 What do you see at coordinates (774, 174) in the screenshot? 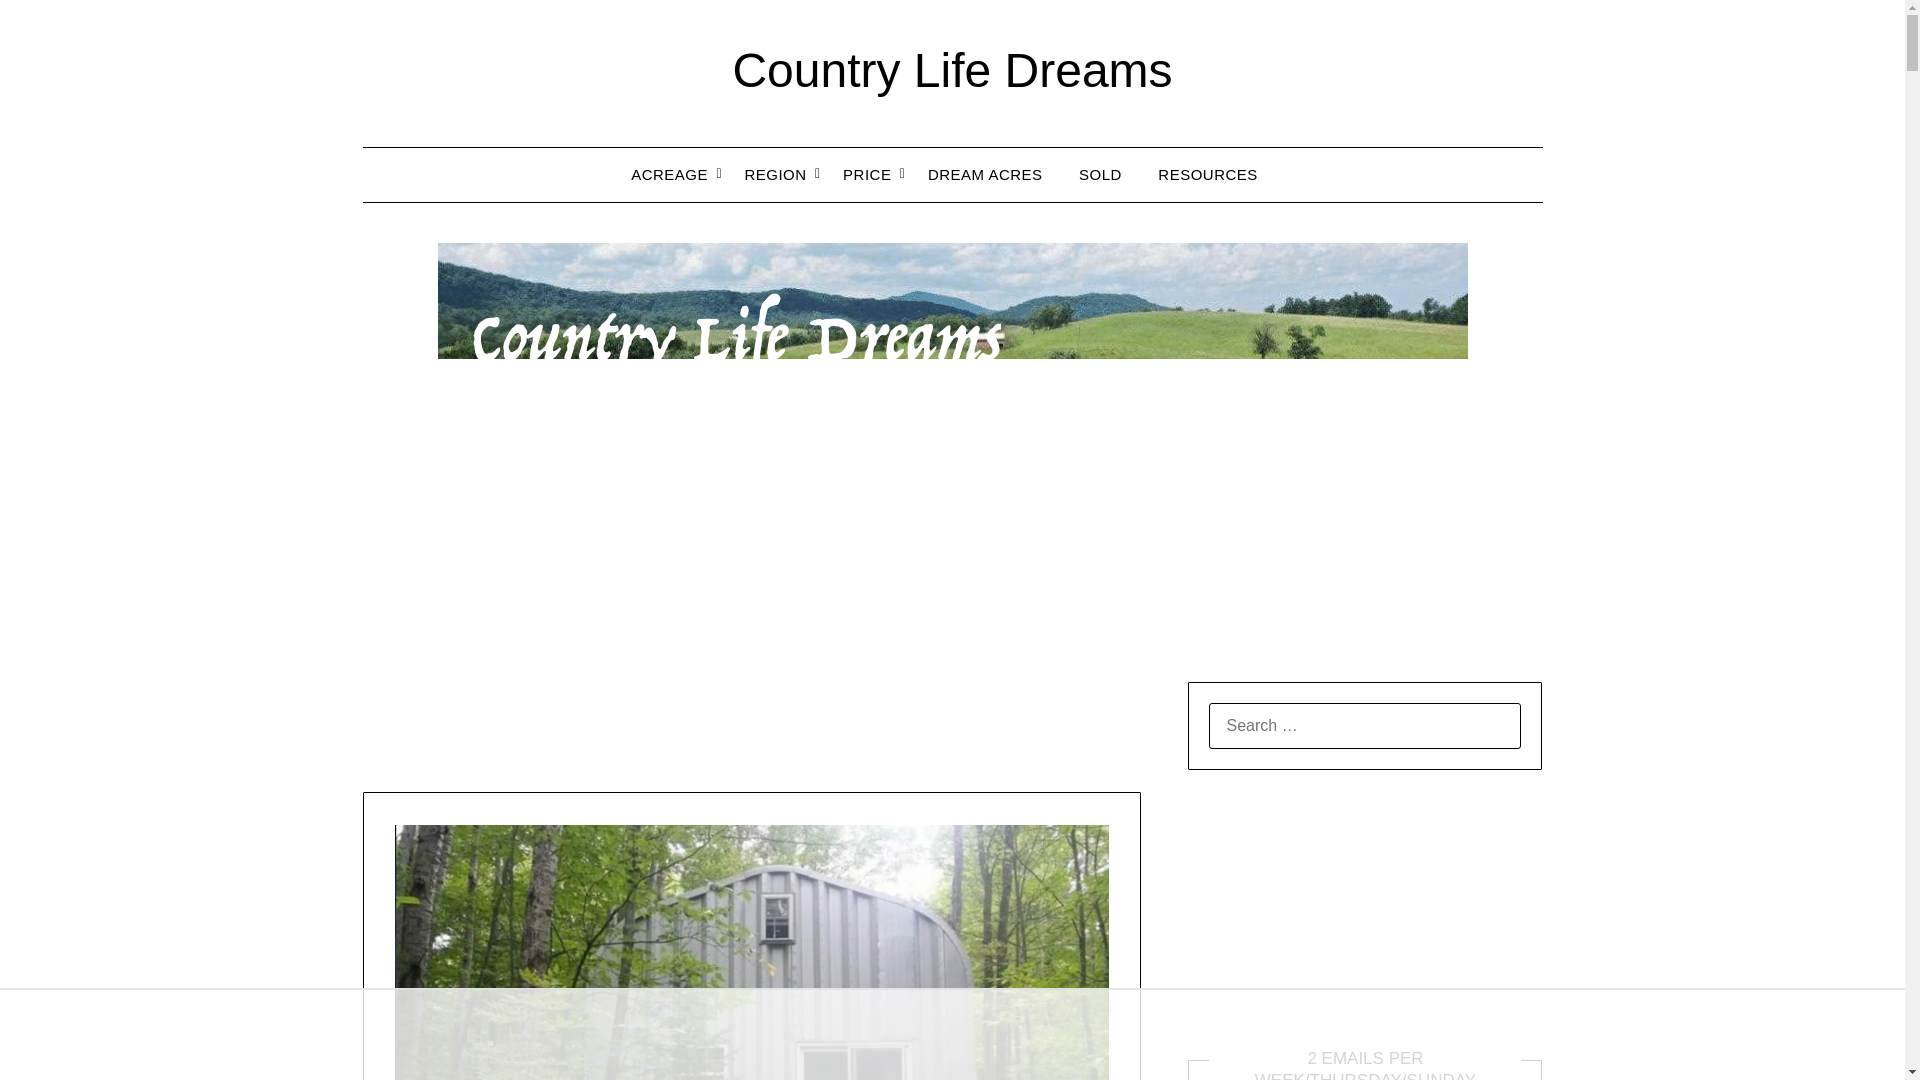
I see `REGION` at bounding box center [774, 174].